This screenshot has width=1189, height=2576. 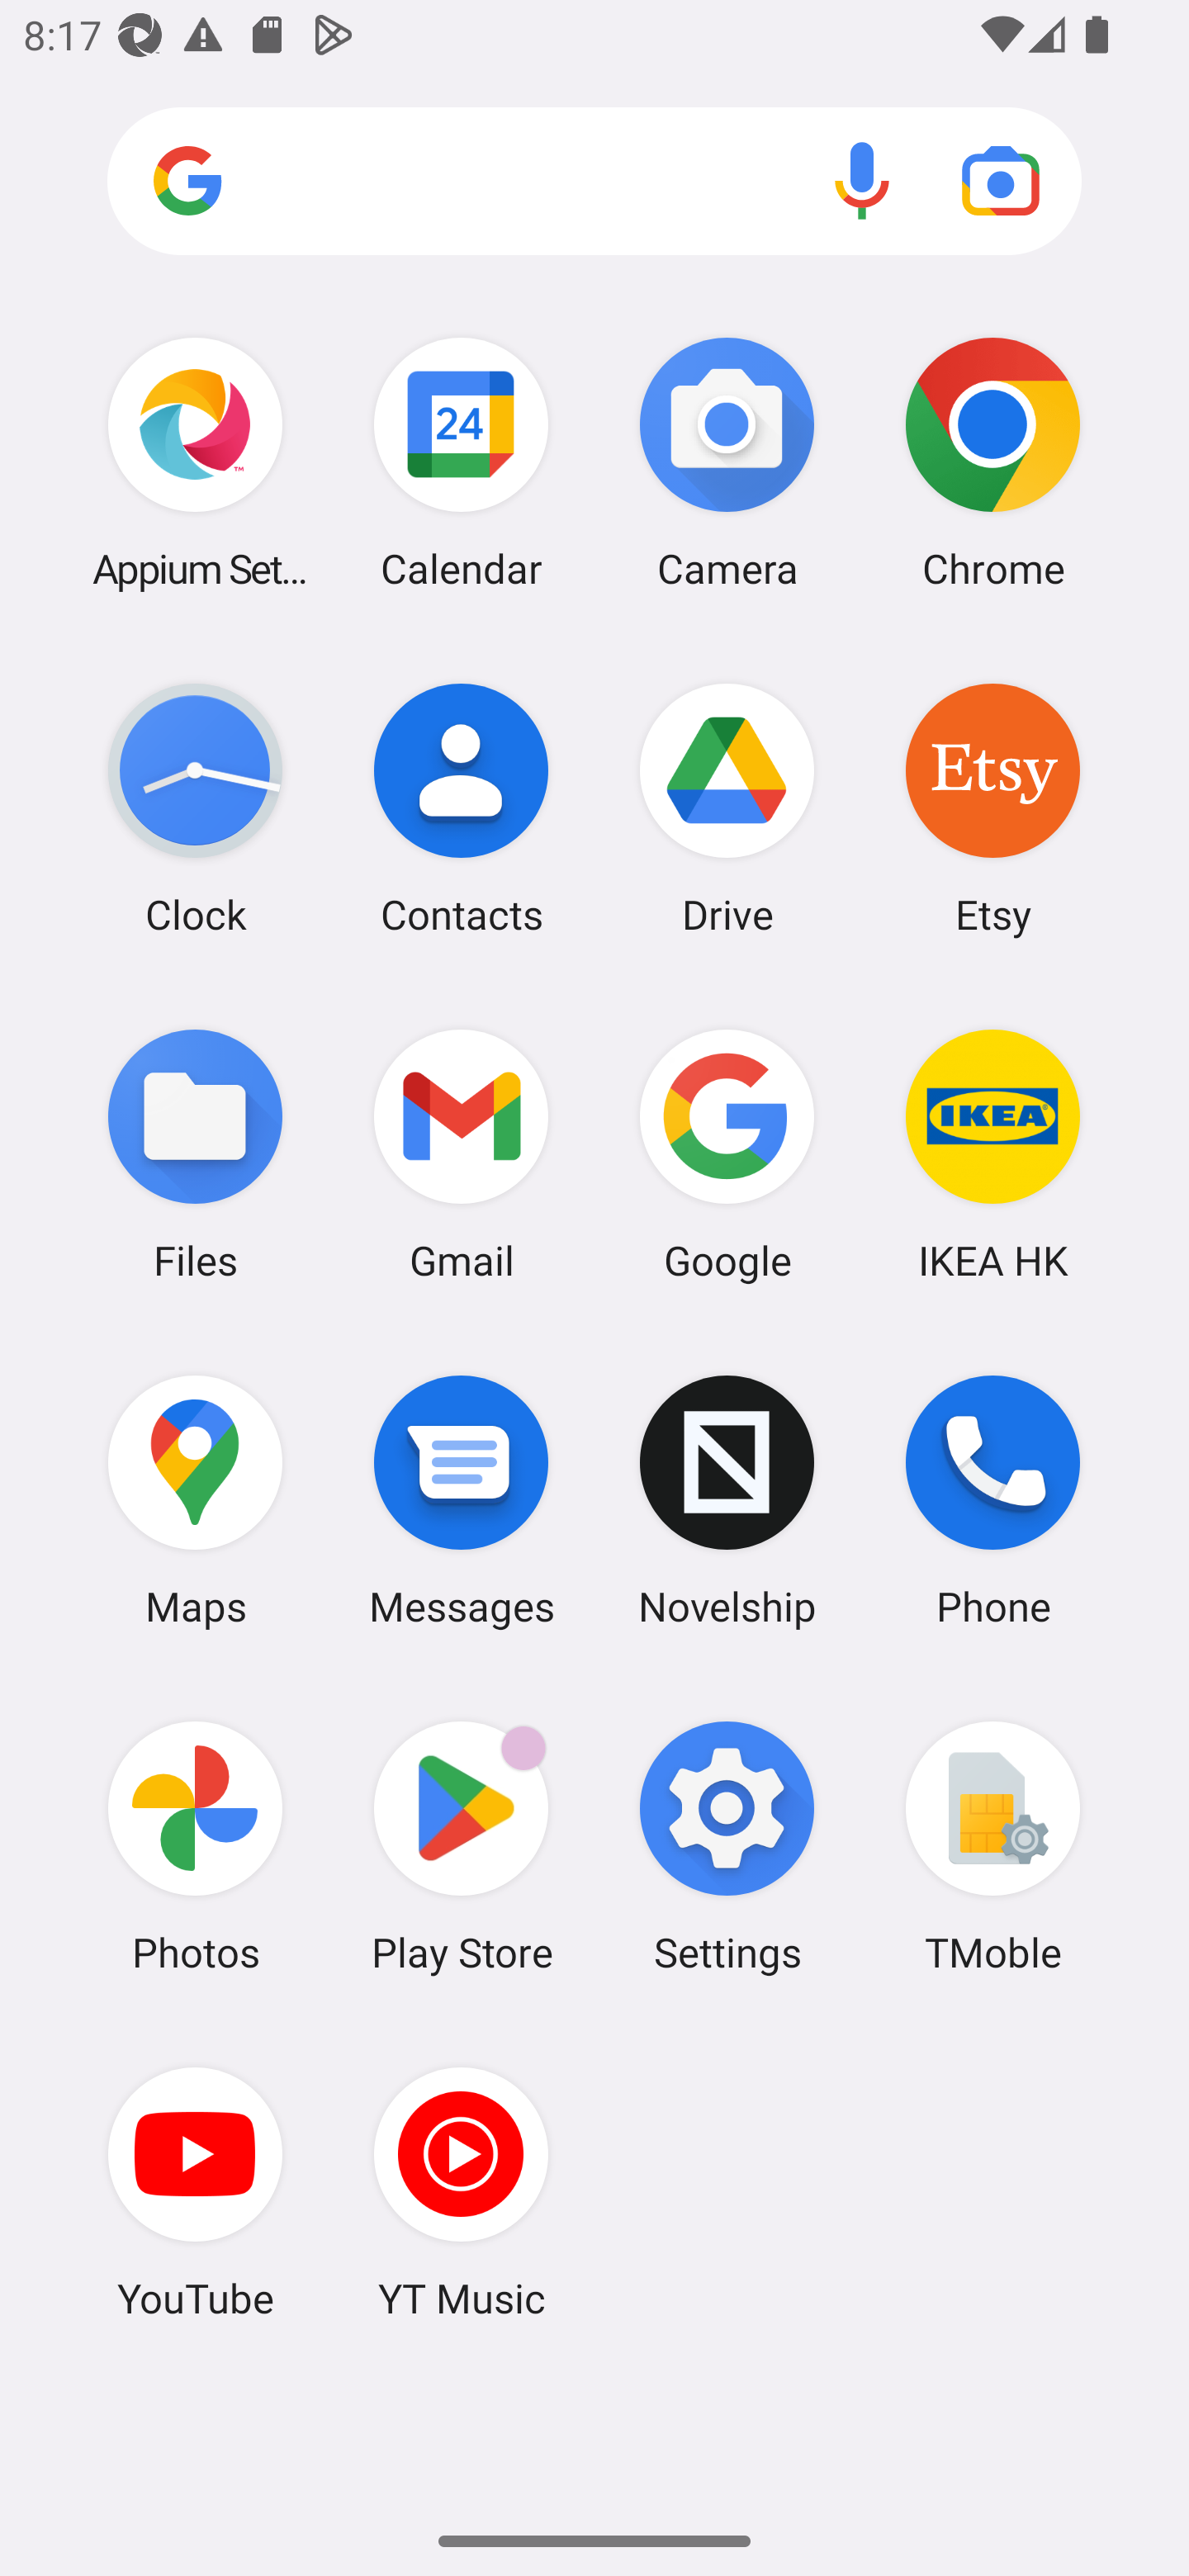 What do you see at coordinates (992, 1500) in the screenshot?
I see `Phone` at bounding box center [992, 1500].